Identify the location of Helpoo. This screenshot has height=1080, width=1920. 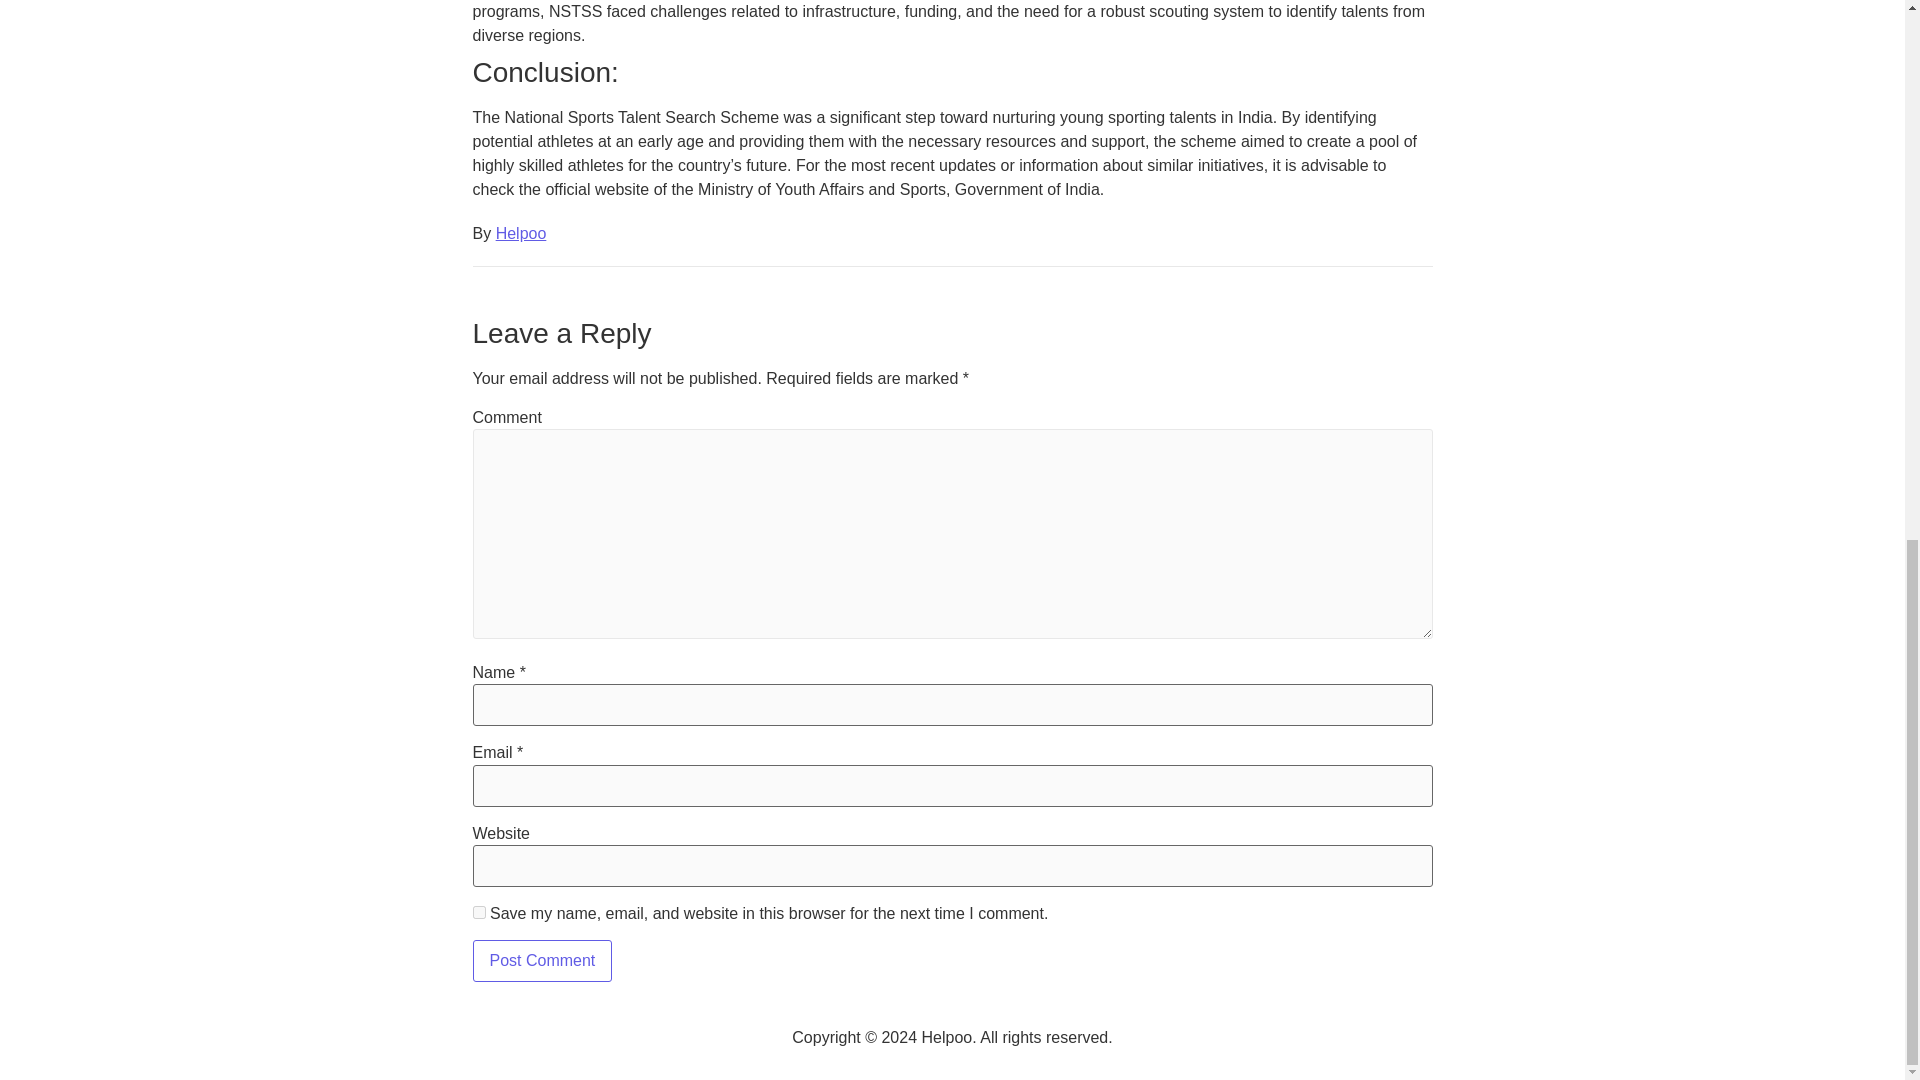
(521, 232).